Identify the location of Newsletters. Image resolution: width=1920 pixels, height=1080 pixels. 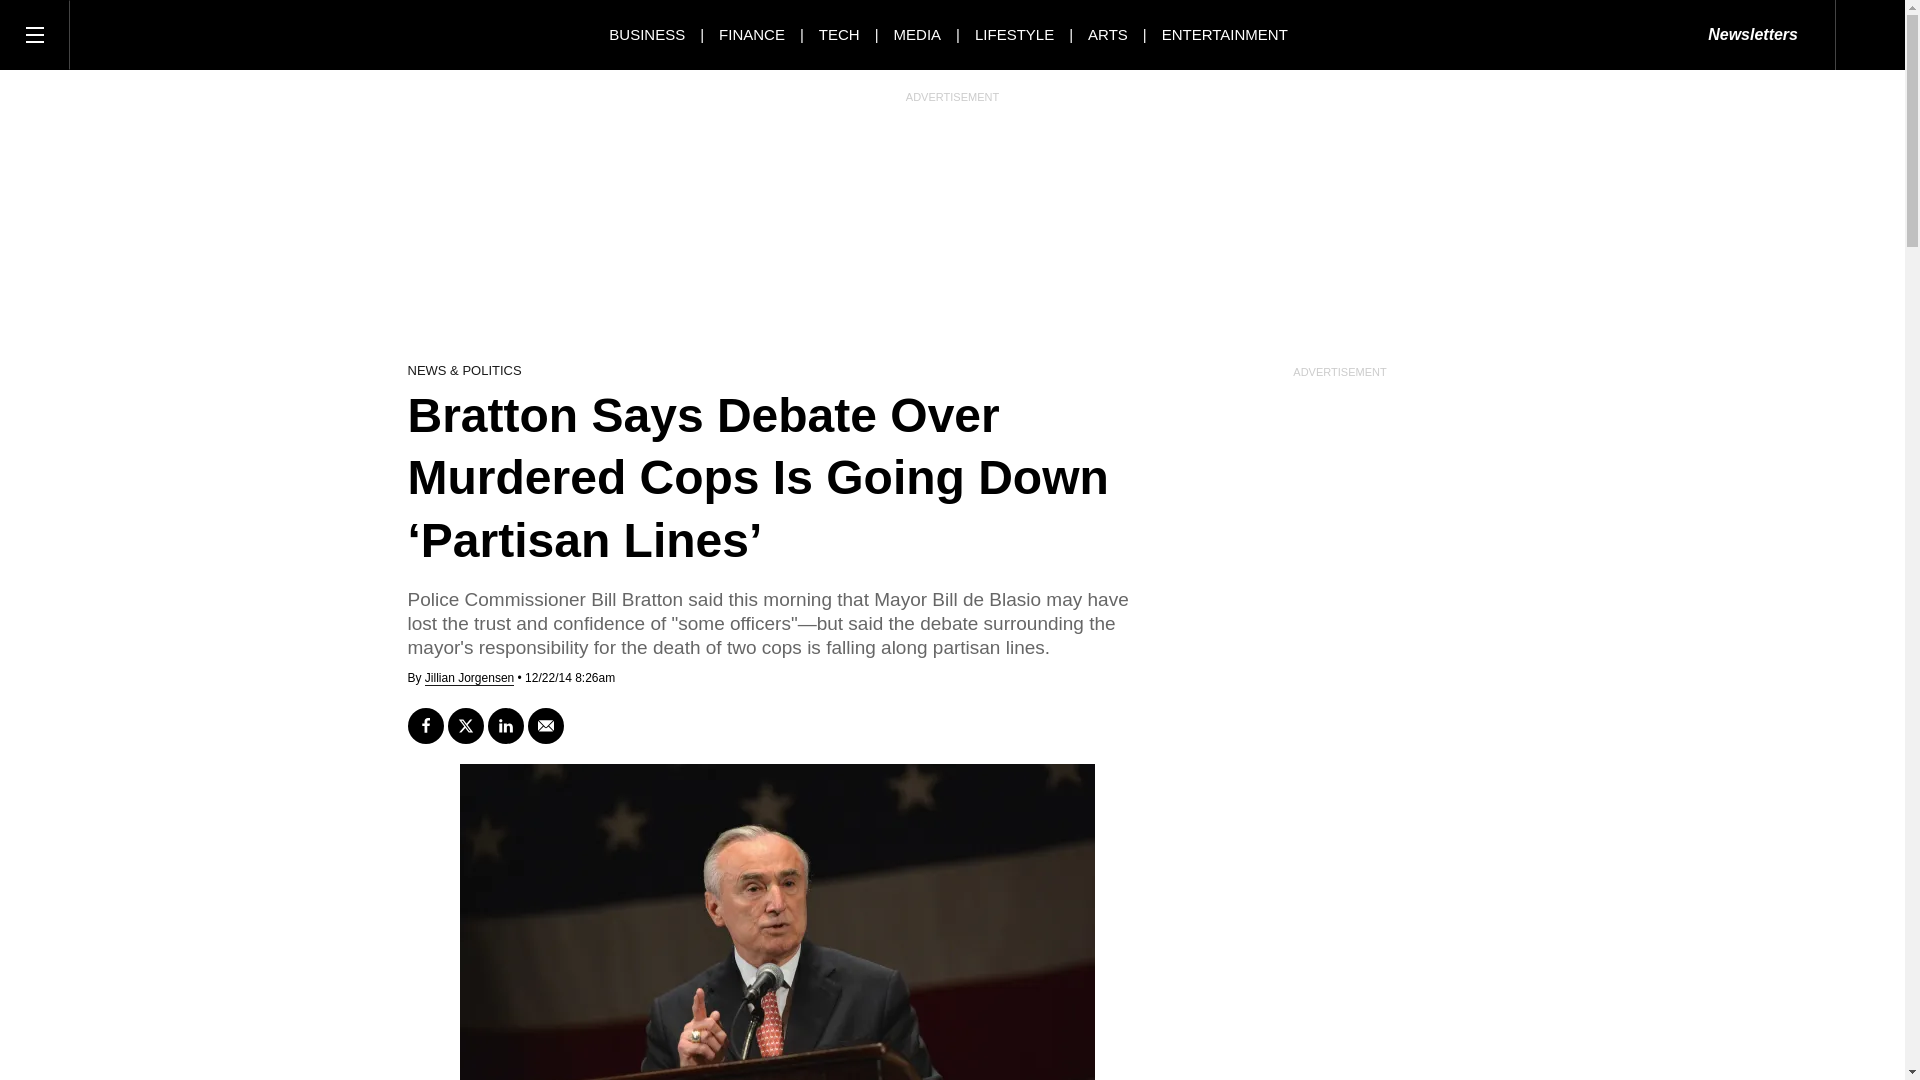
(1752, 35).